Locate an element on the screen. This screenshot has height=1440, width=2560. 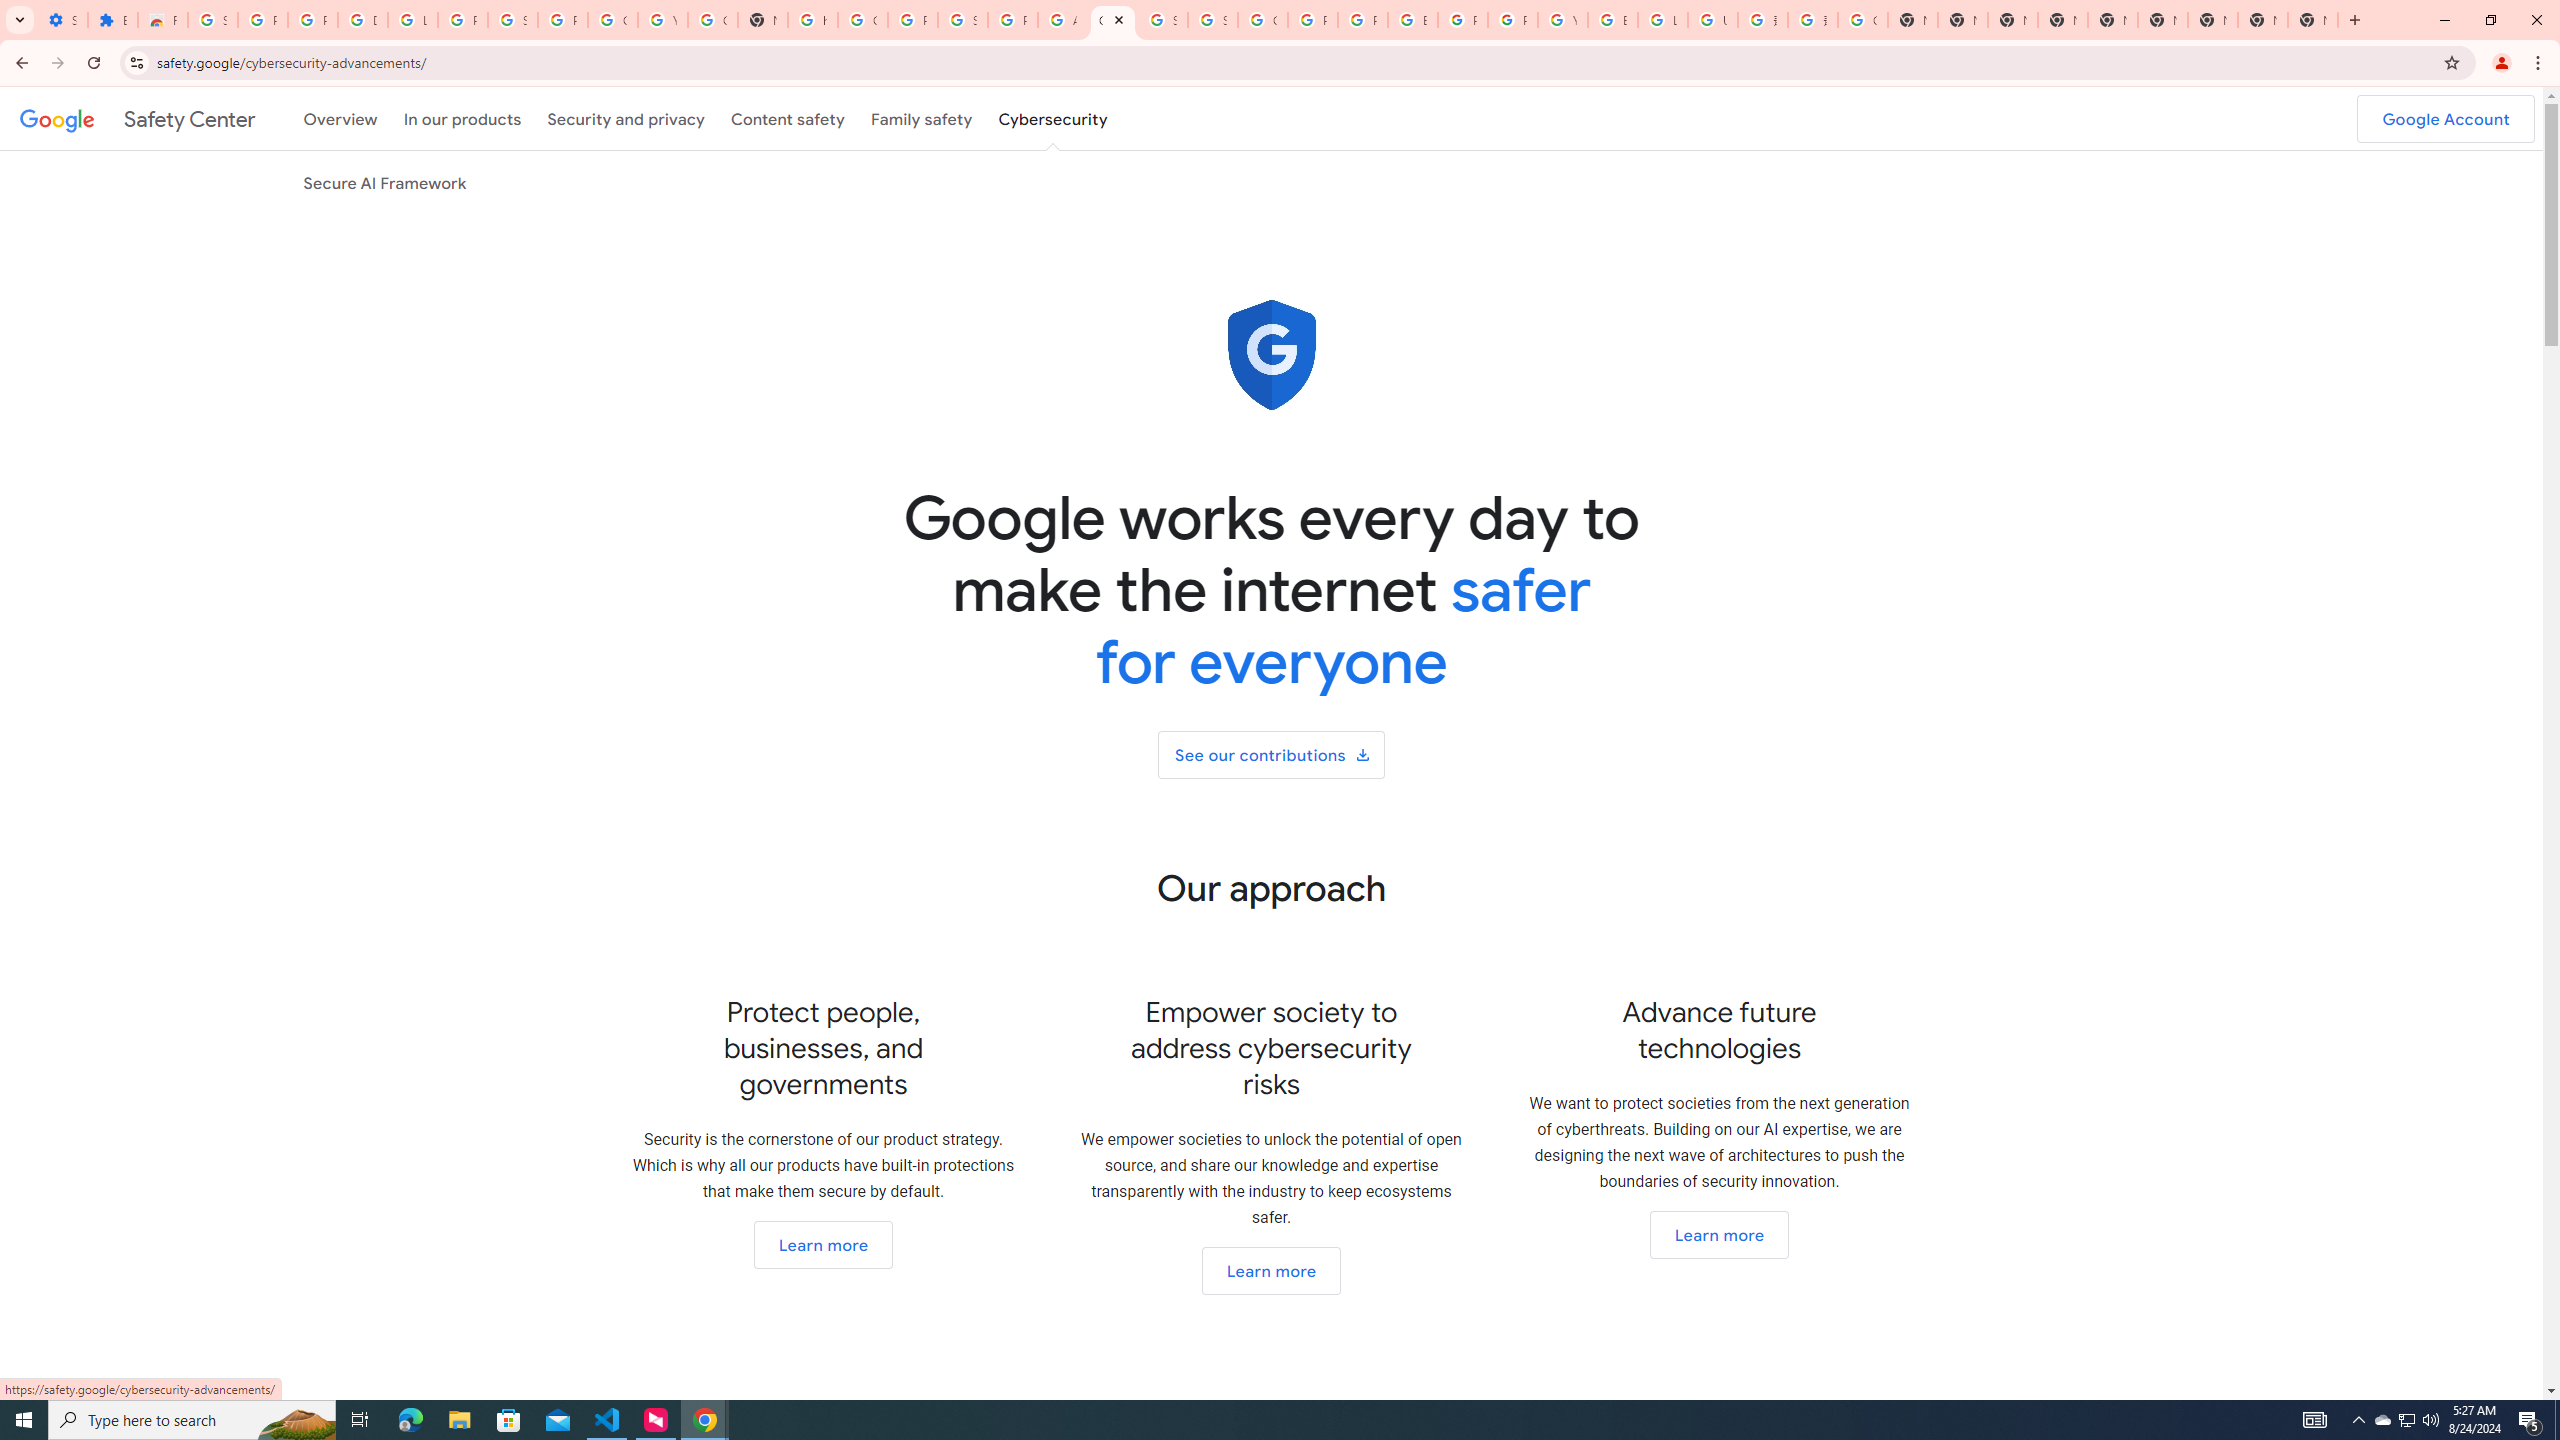
Privacy Help Center - Policies Help is located at coordinates (1362, 20).